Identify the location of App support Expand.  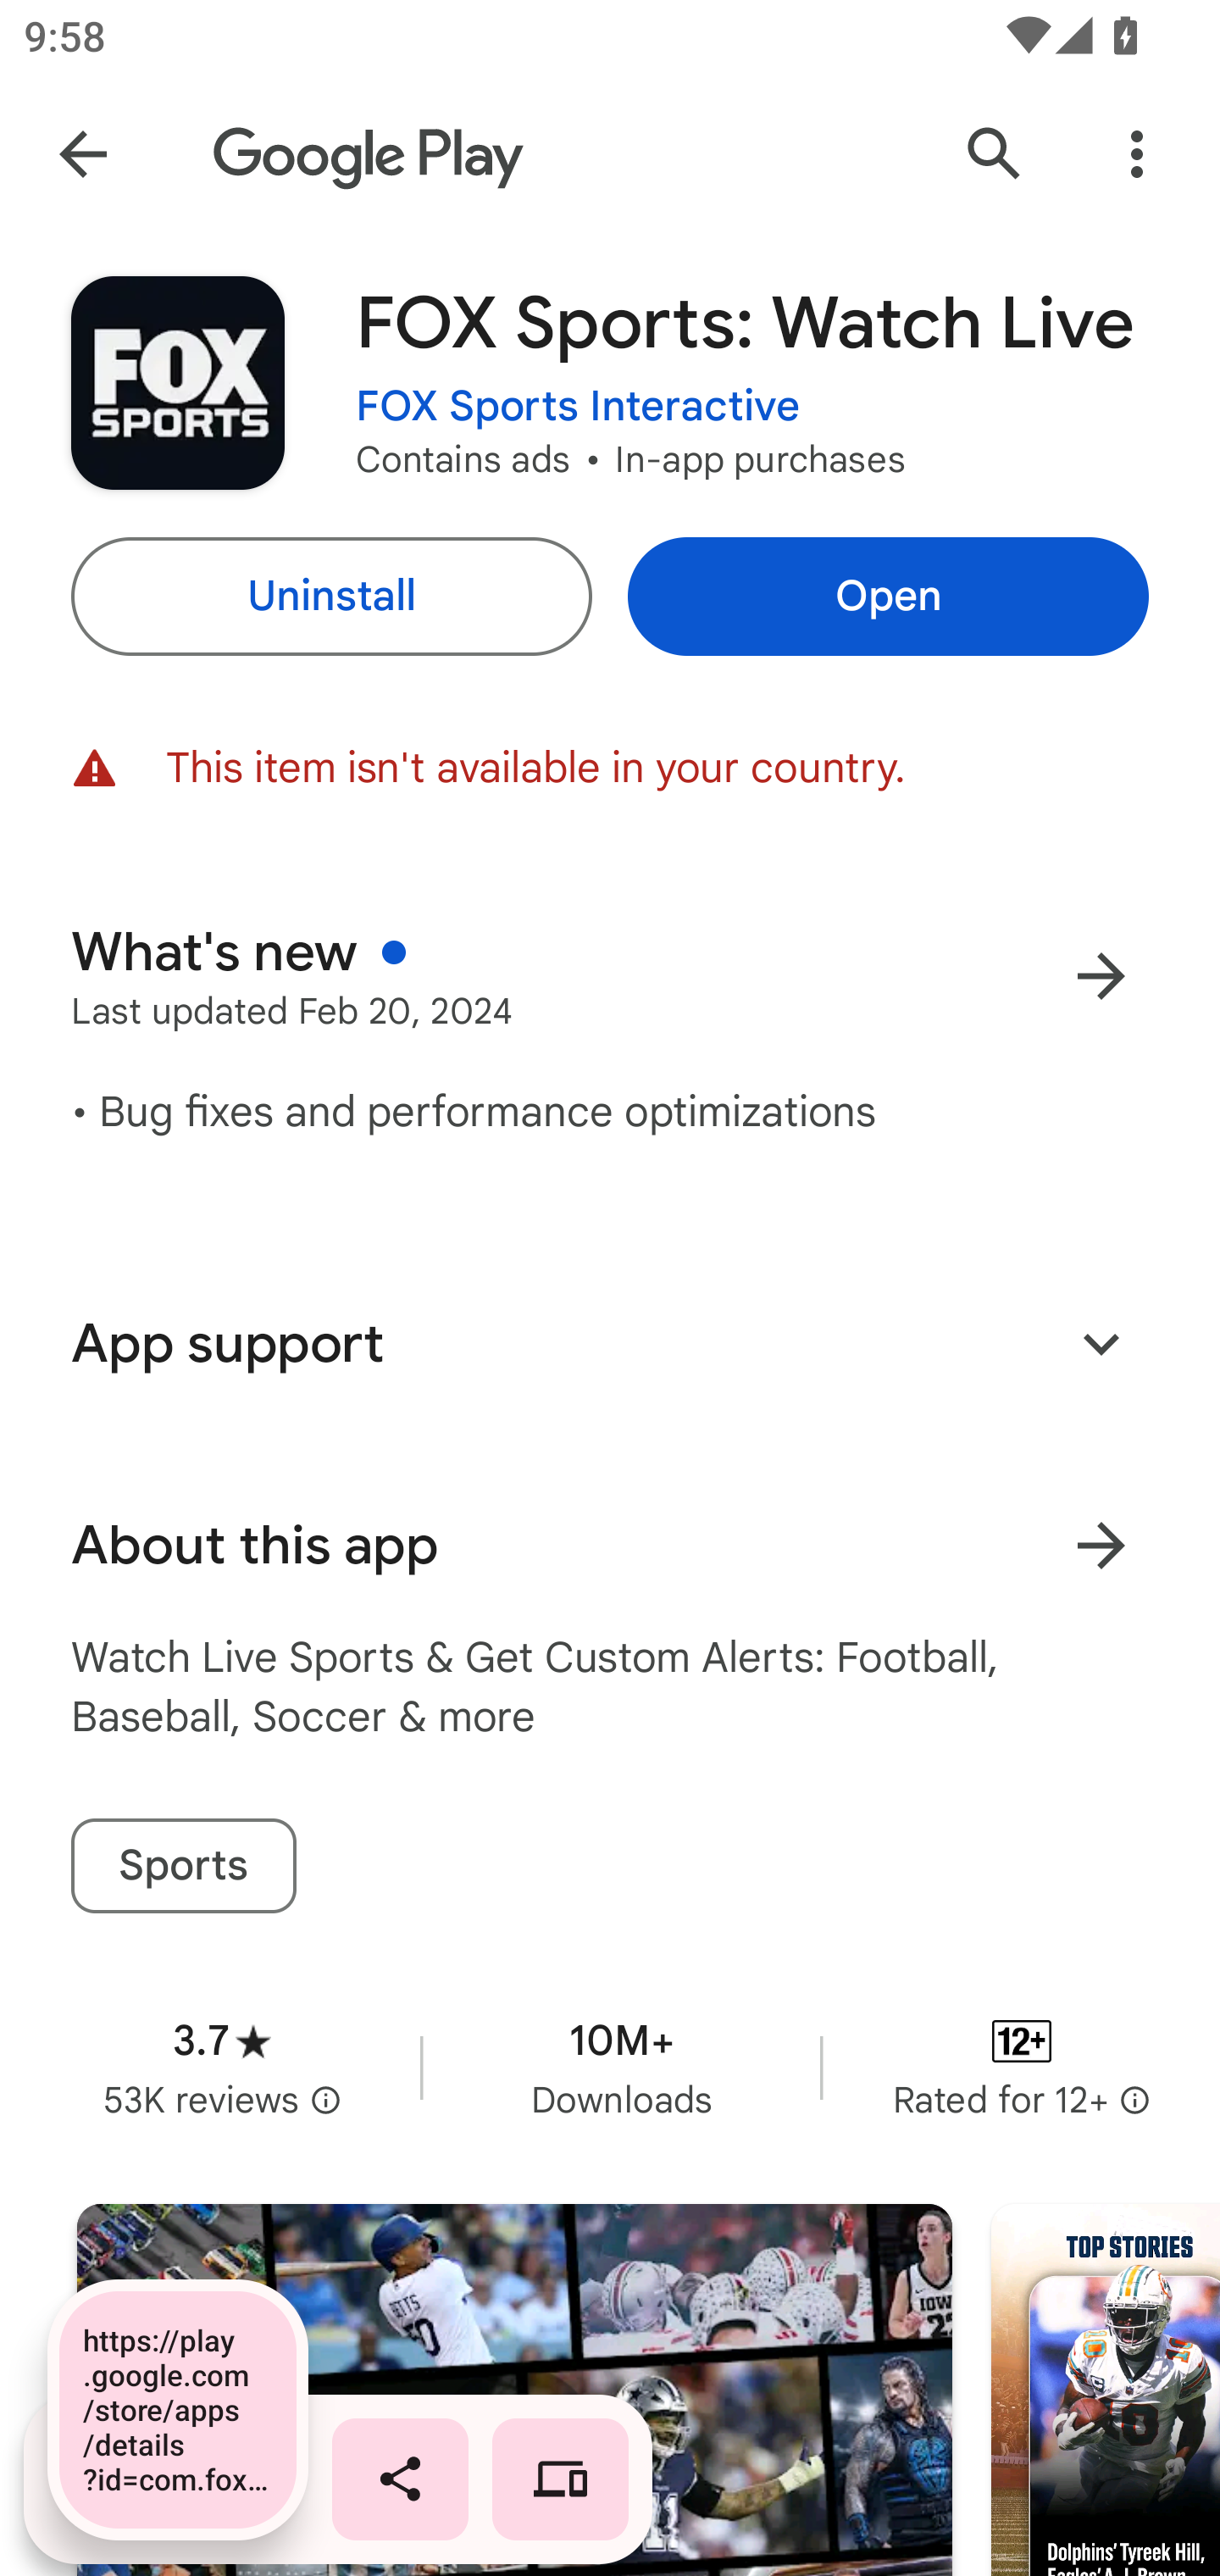
(610, 1343).